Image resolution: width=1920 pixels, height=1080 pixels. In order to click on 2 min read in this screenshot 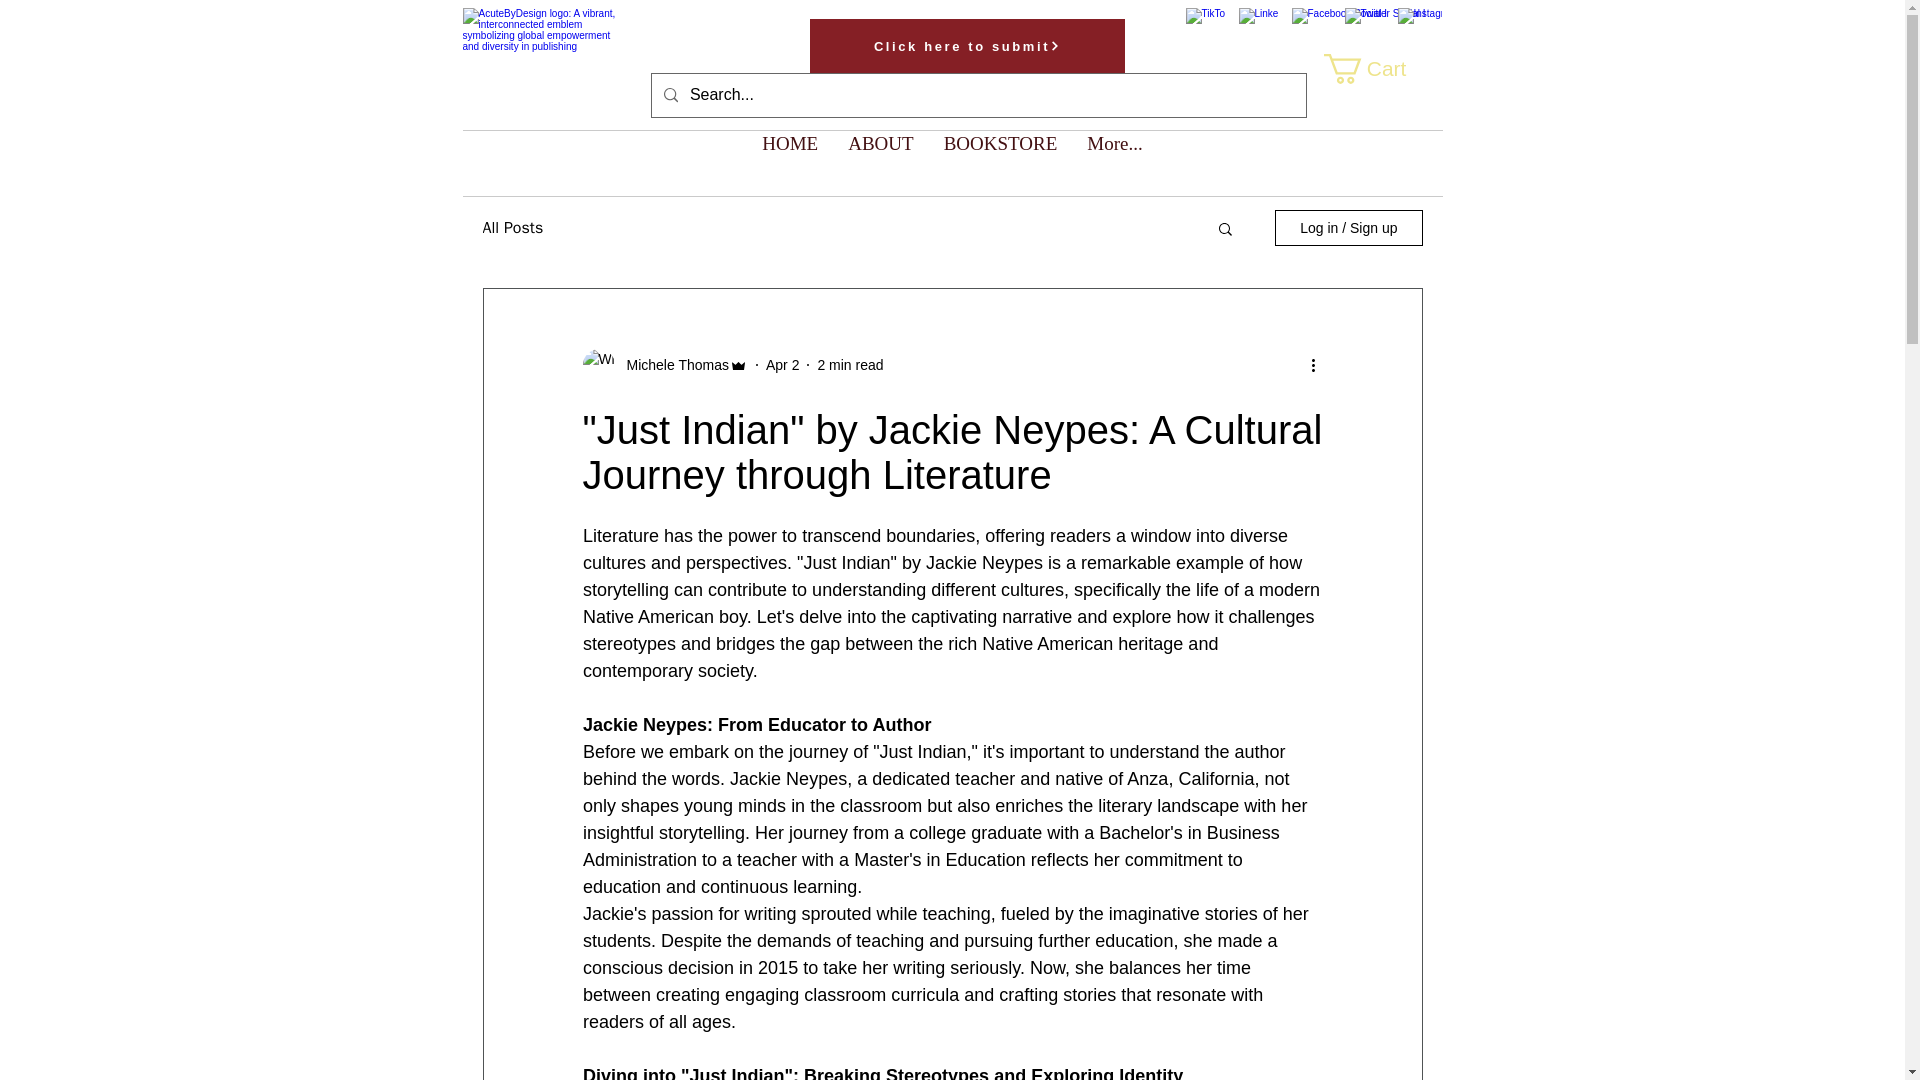, I will do `click(850, 364)`.